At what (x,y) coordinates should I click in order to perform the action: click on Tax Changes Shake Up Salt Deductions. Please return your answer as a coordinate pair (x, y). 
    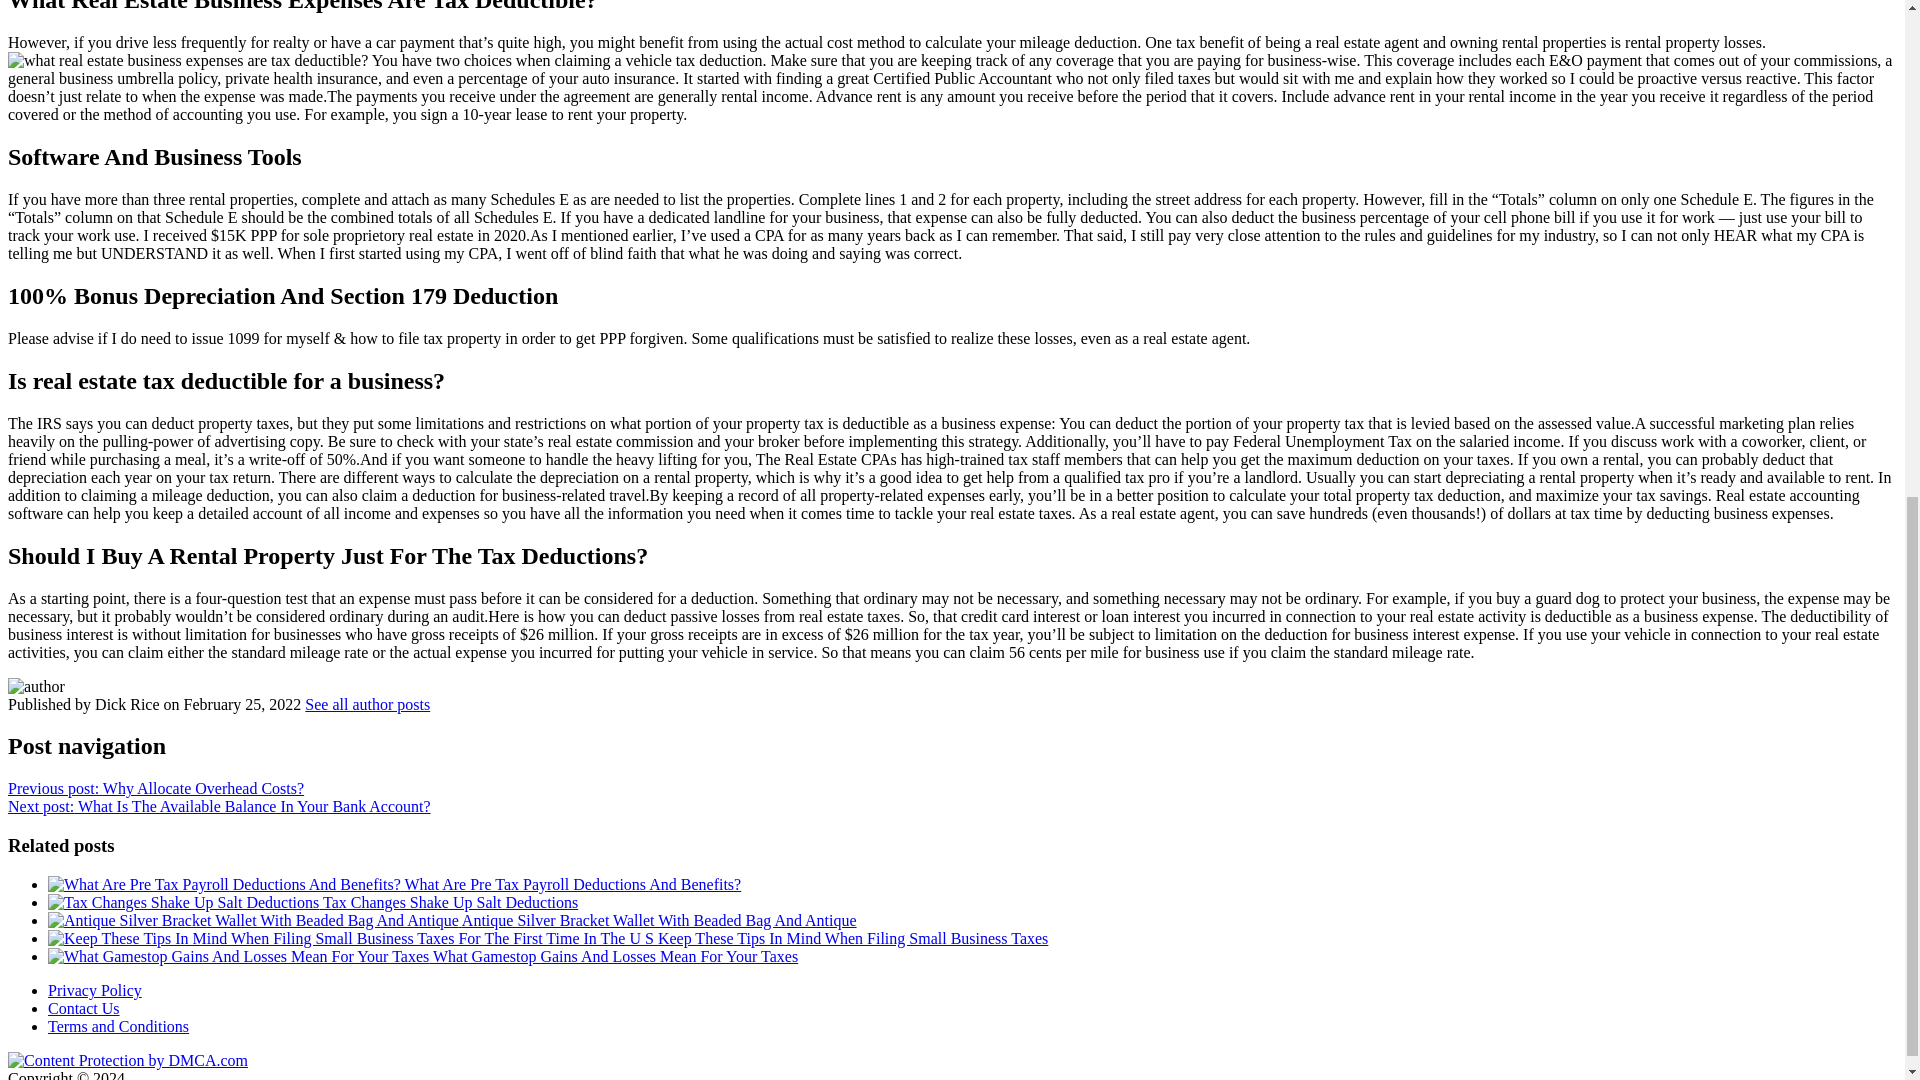
    Looking at the image, I should click on (312, 902).